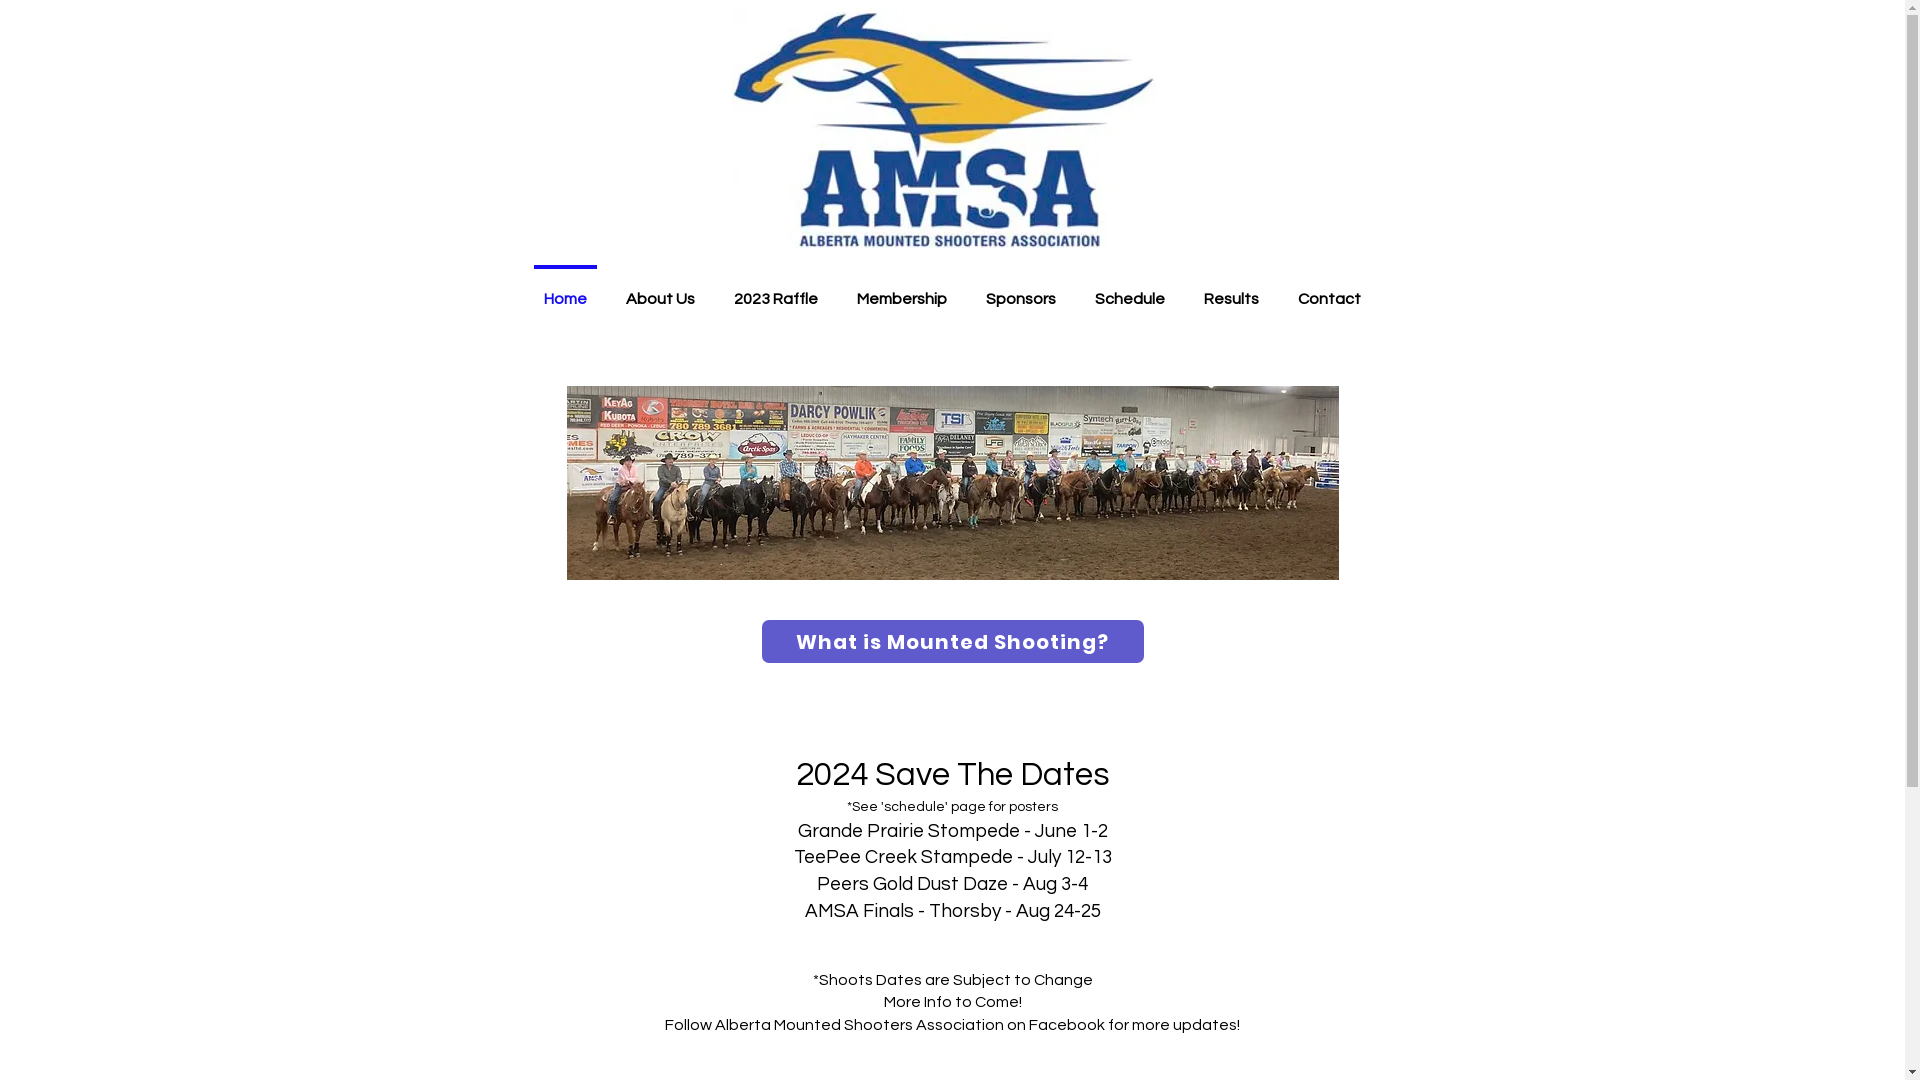 The image size is (1920, 1080). I want to click on What is Mounted Shooting?, so click(953, 642).